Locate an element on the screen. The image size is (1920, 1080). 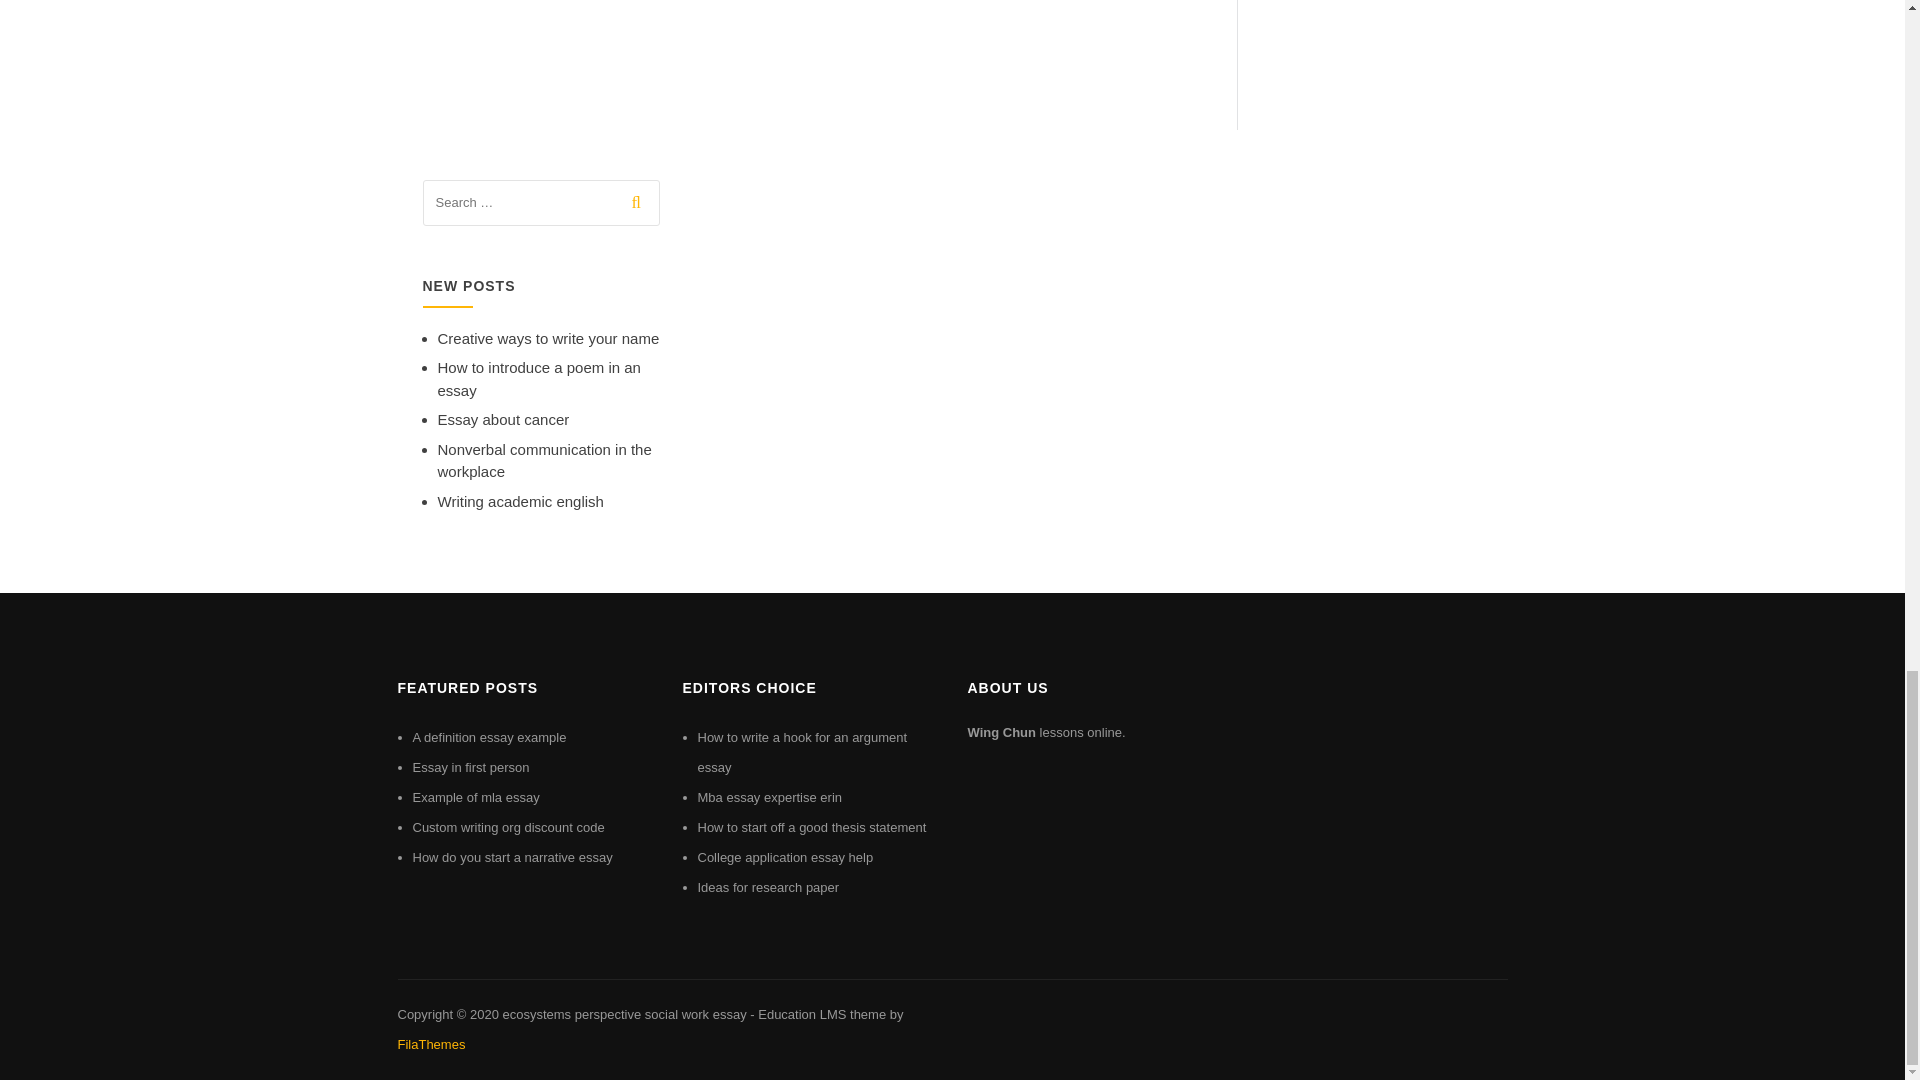
Writing academic english is located at coordinates (520, 500).